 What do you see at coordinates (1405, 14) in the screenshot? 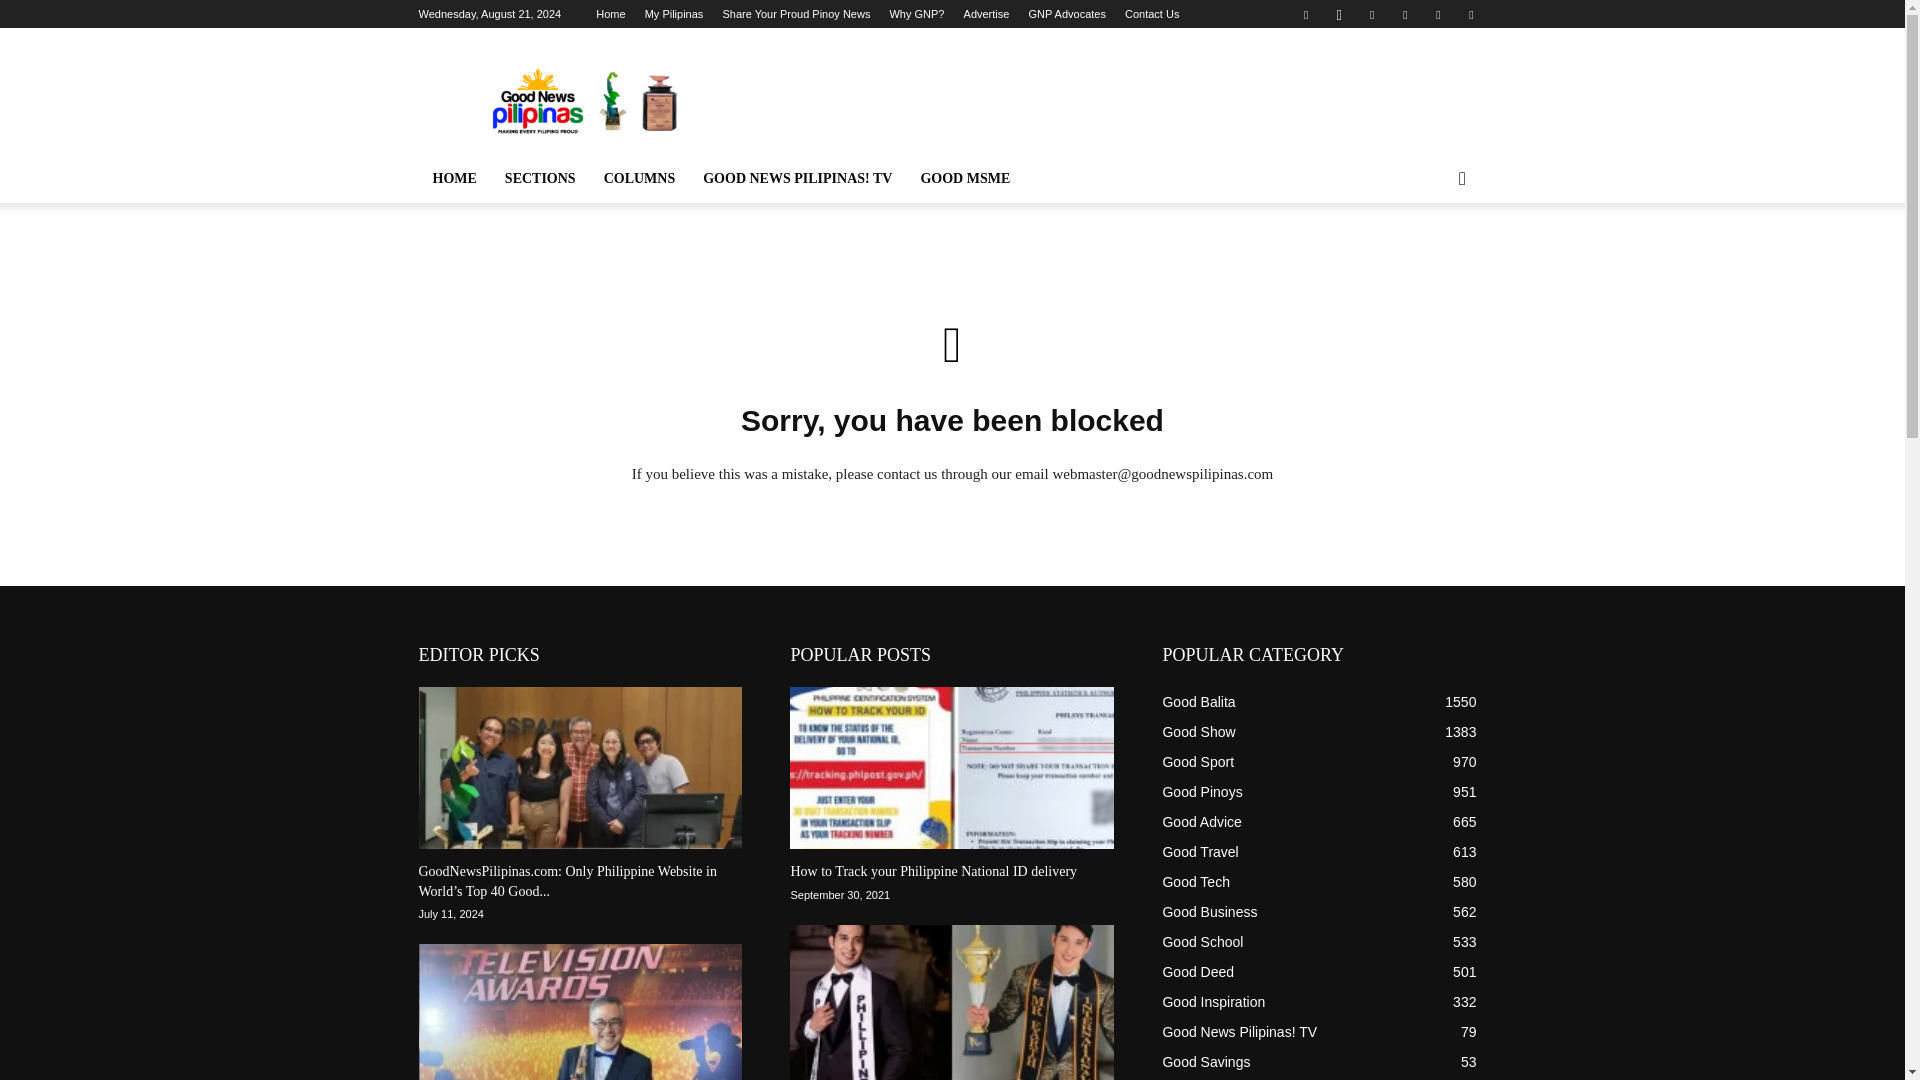
I see `Mail` at bounding box center [1405, 14].